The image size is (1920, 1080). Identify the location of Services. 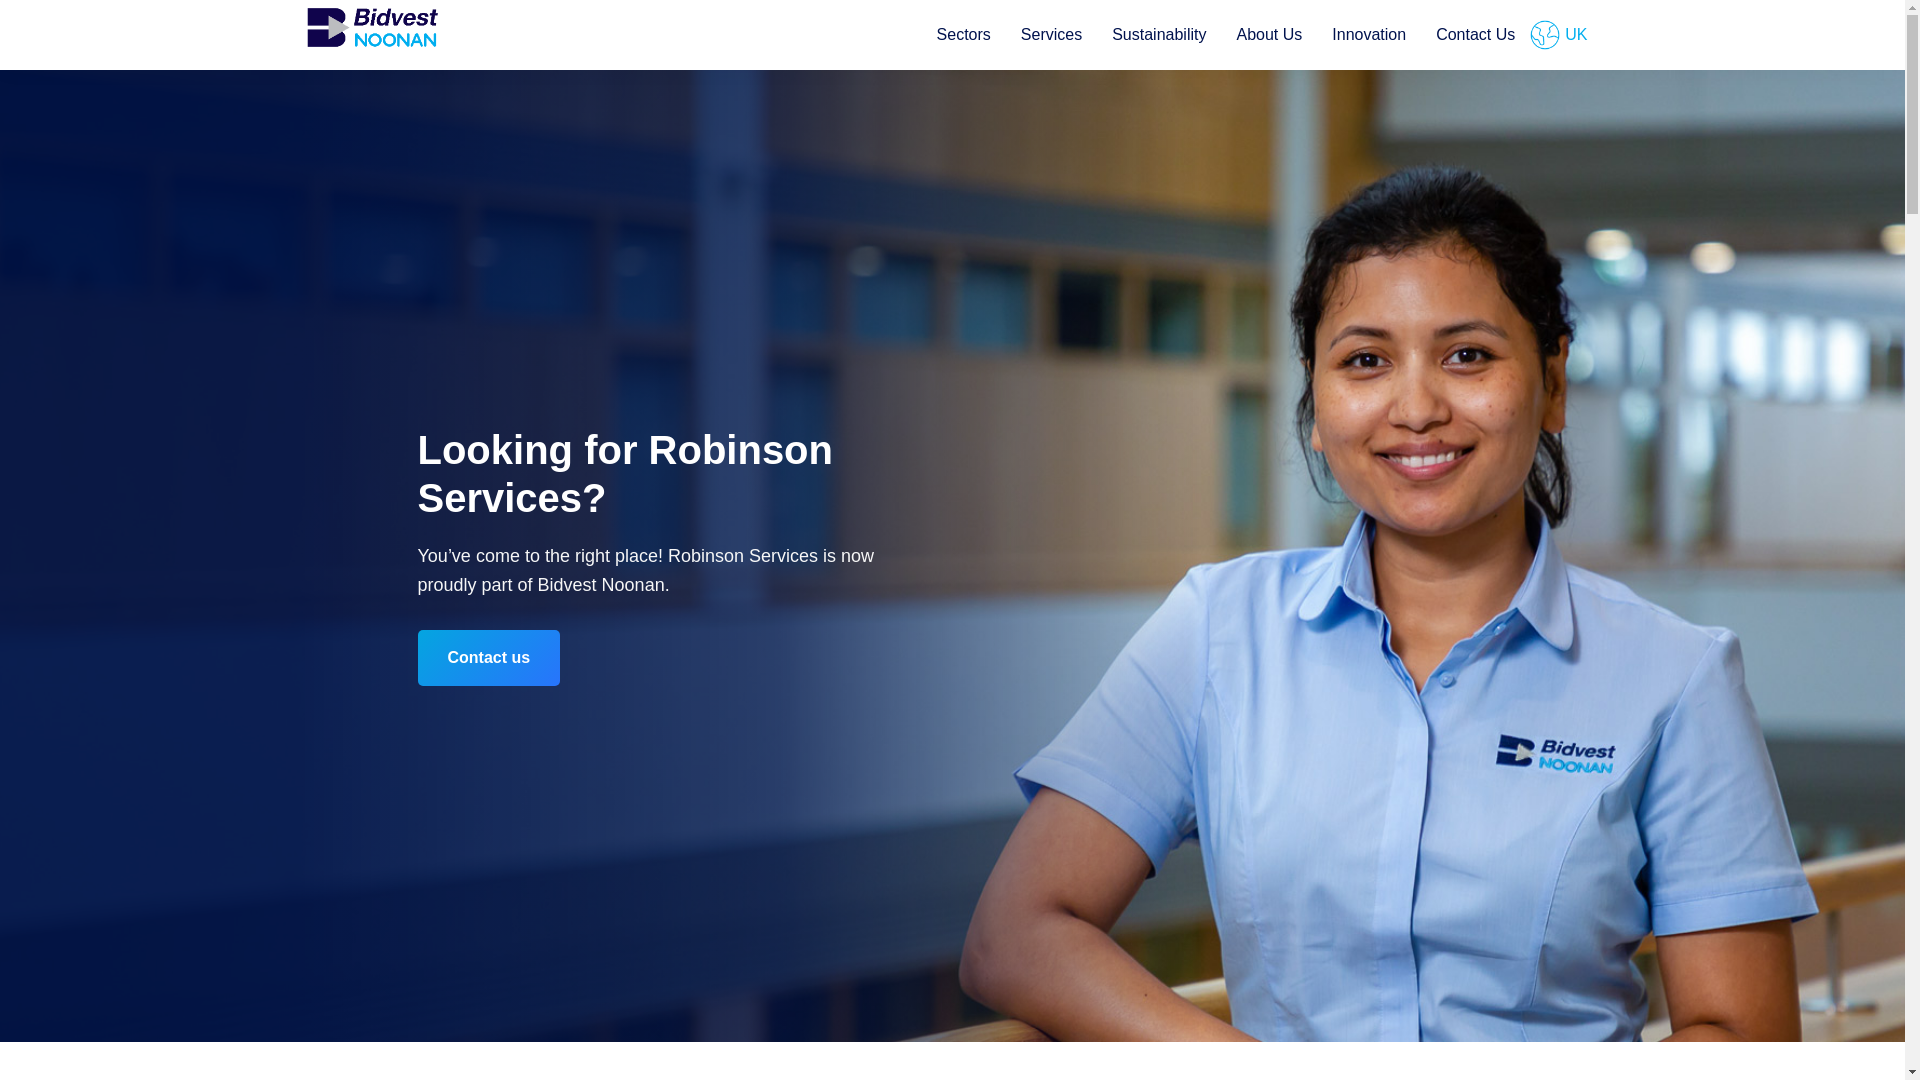
(1051, 35).